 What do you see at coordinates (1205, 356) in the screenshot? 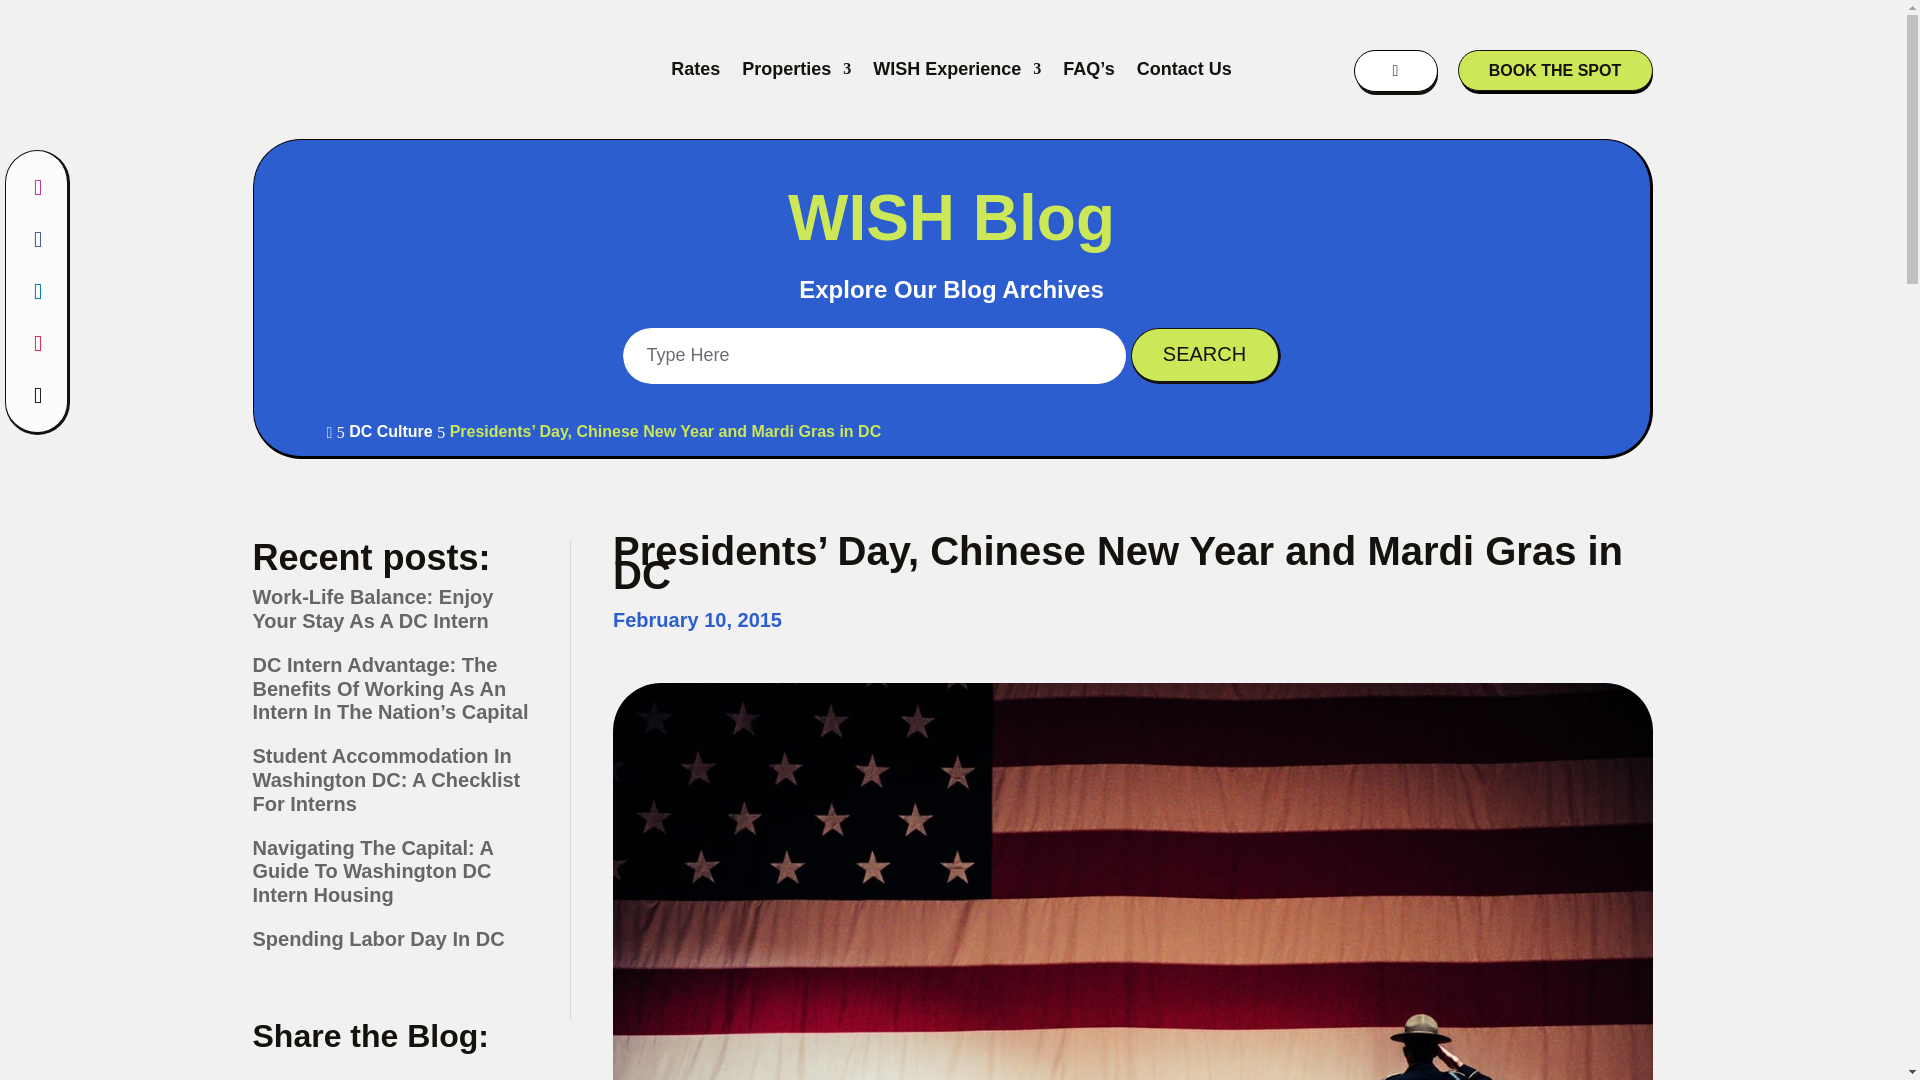
I see `Search` at bounding box center [1205, 356].